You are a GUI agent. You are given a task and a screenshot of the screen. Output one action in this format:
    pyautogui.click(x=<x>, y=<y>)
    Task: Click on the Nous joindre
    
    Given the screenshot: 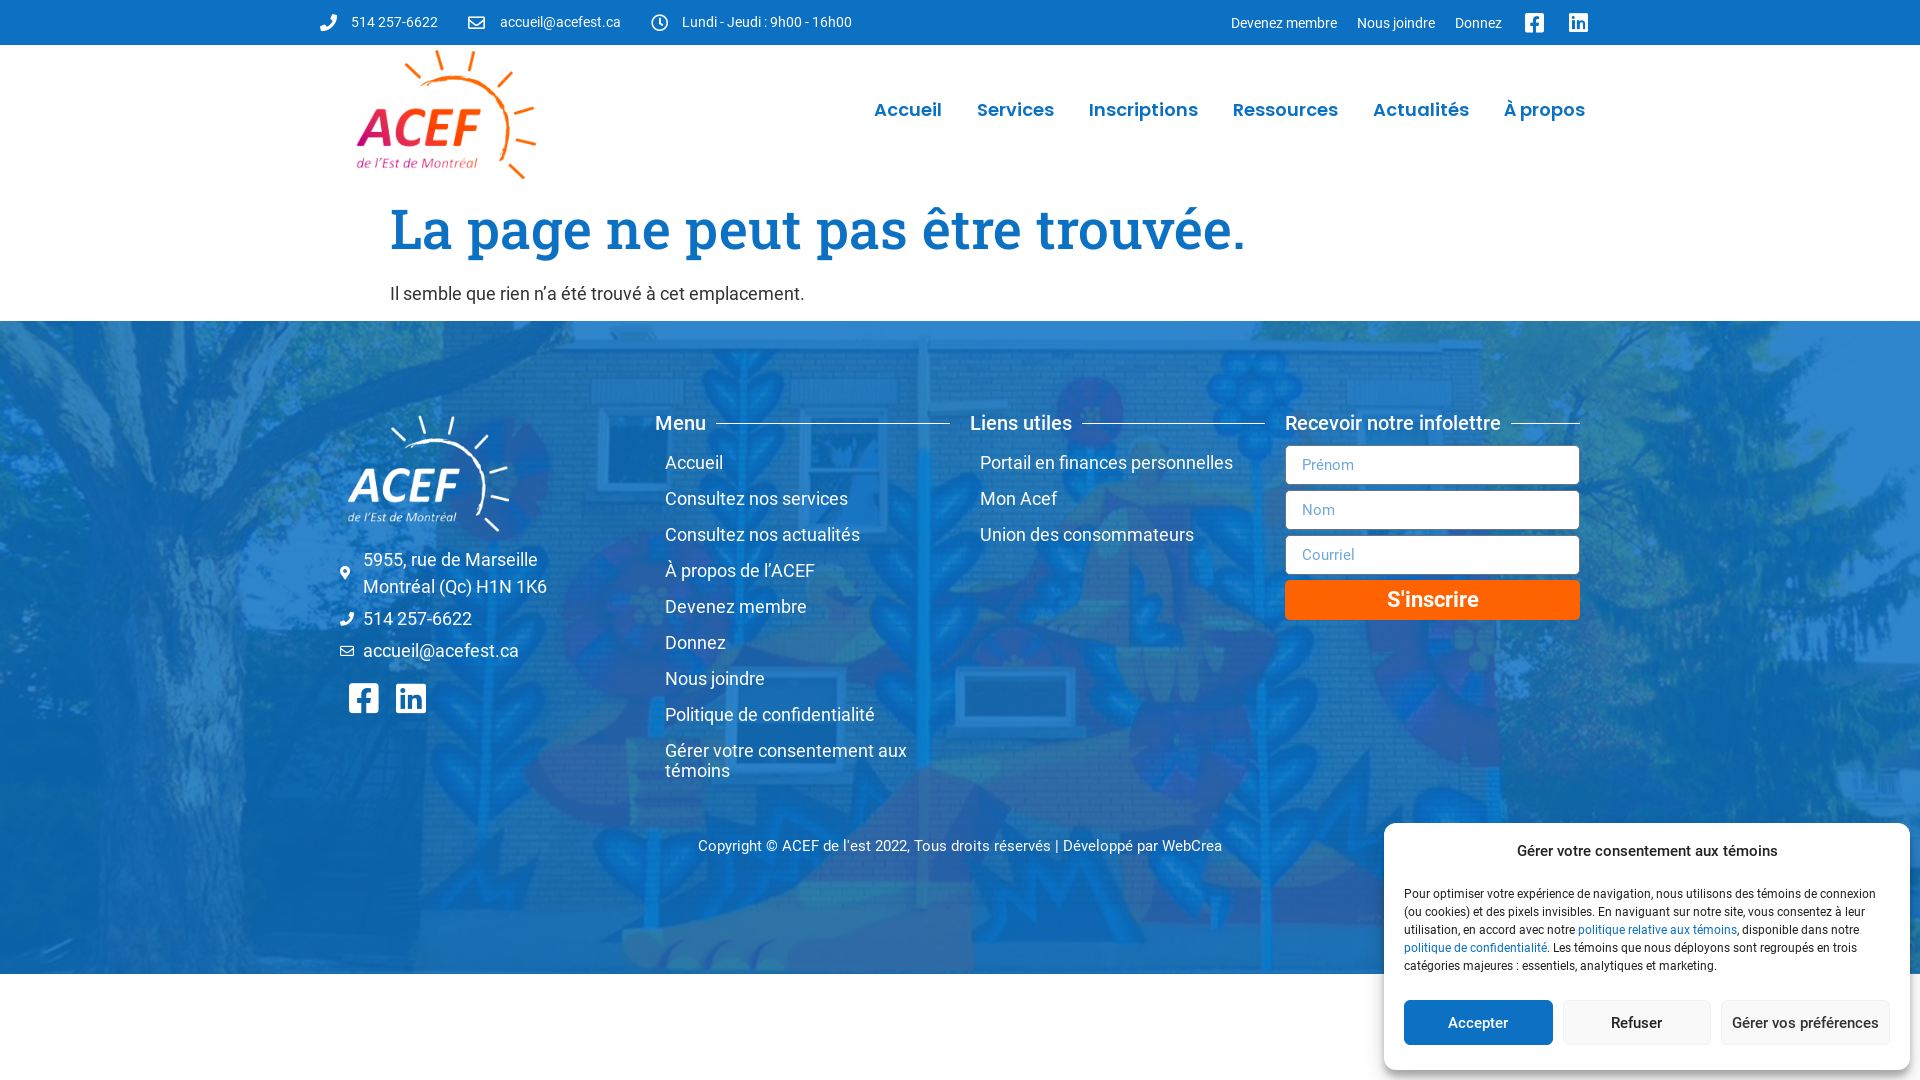 What is the action you would take?
    pyautogui.click(x=1396, y=22)
    